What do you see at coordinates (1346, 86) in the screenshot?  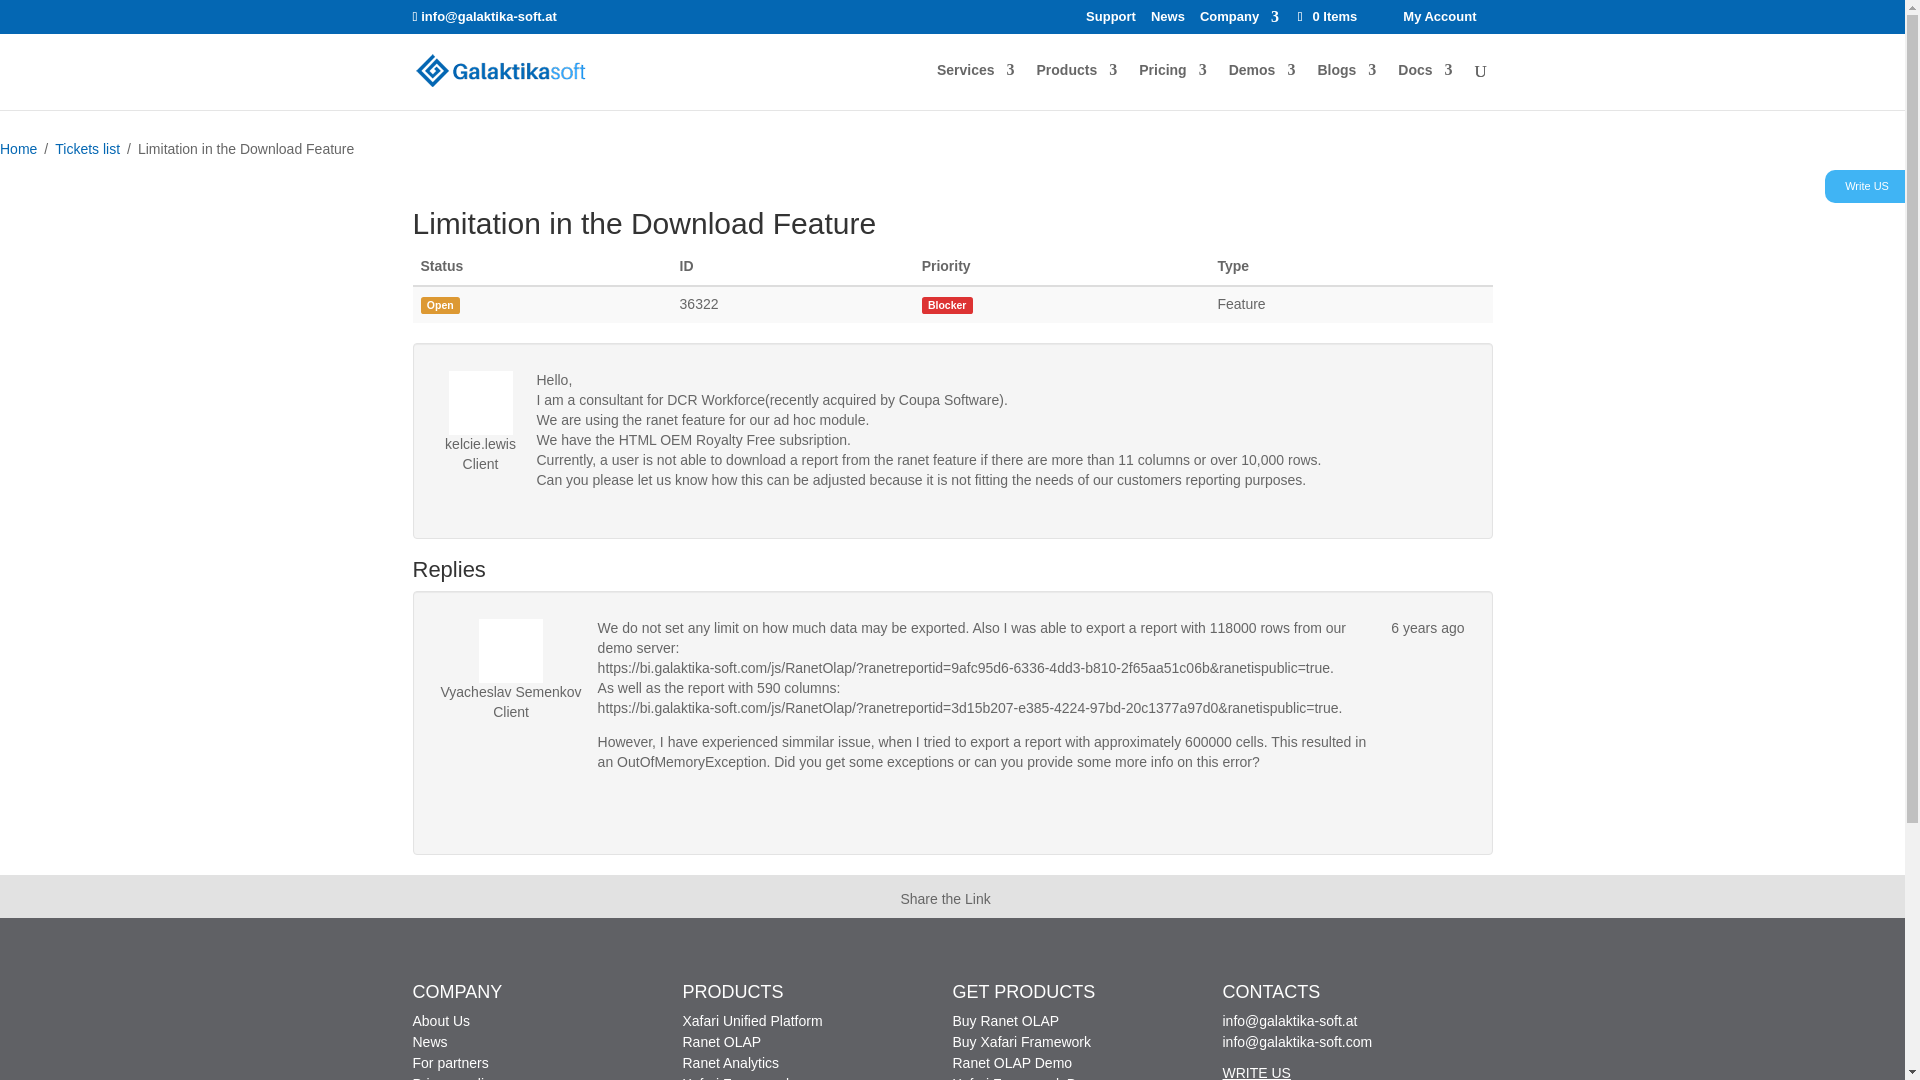 I see `Blogs` at bounding box center [1346, 86].